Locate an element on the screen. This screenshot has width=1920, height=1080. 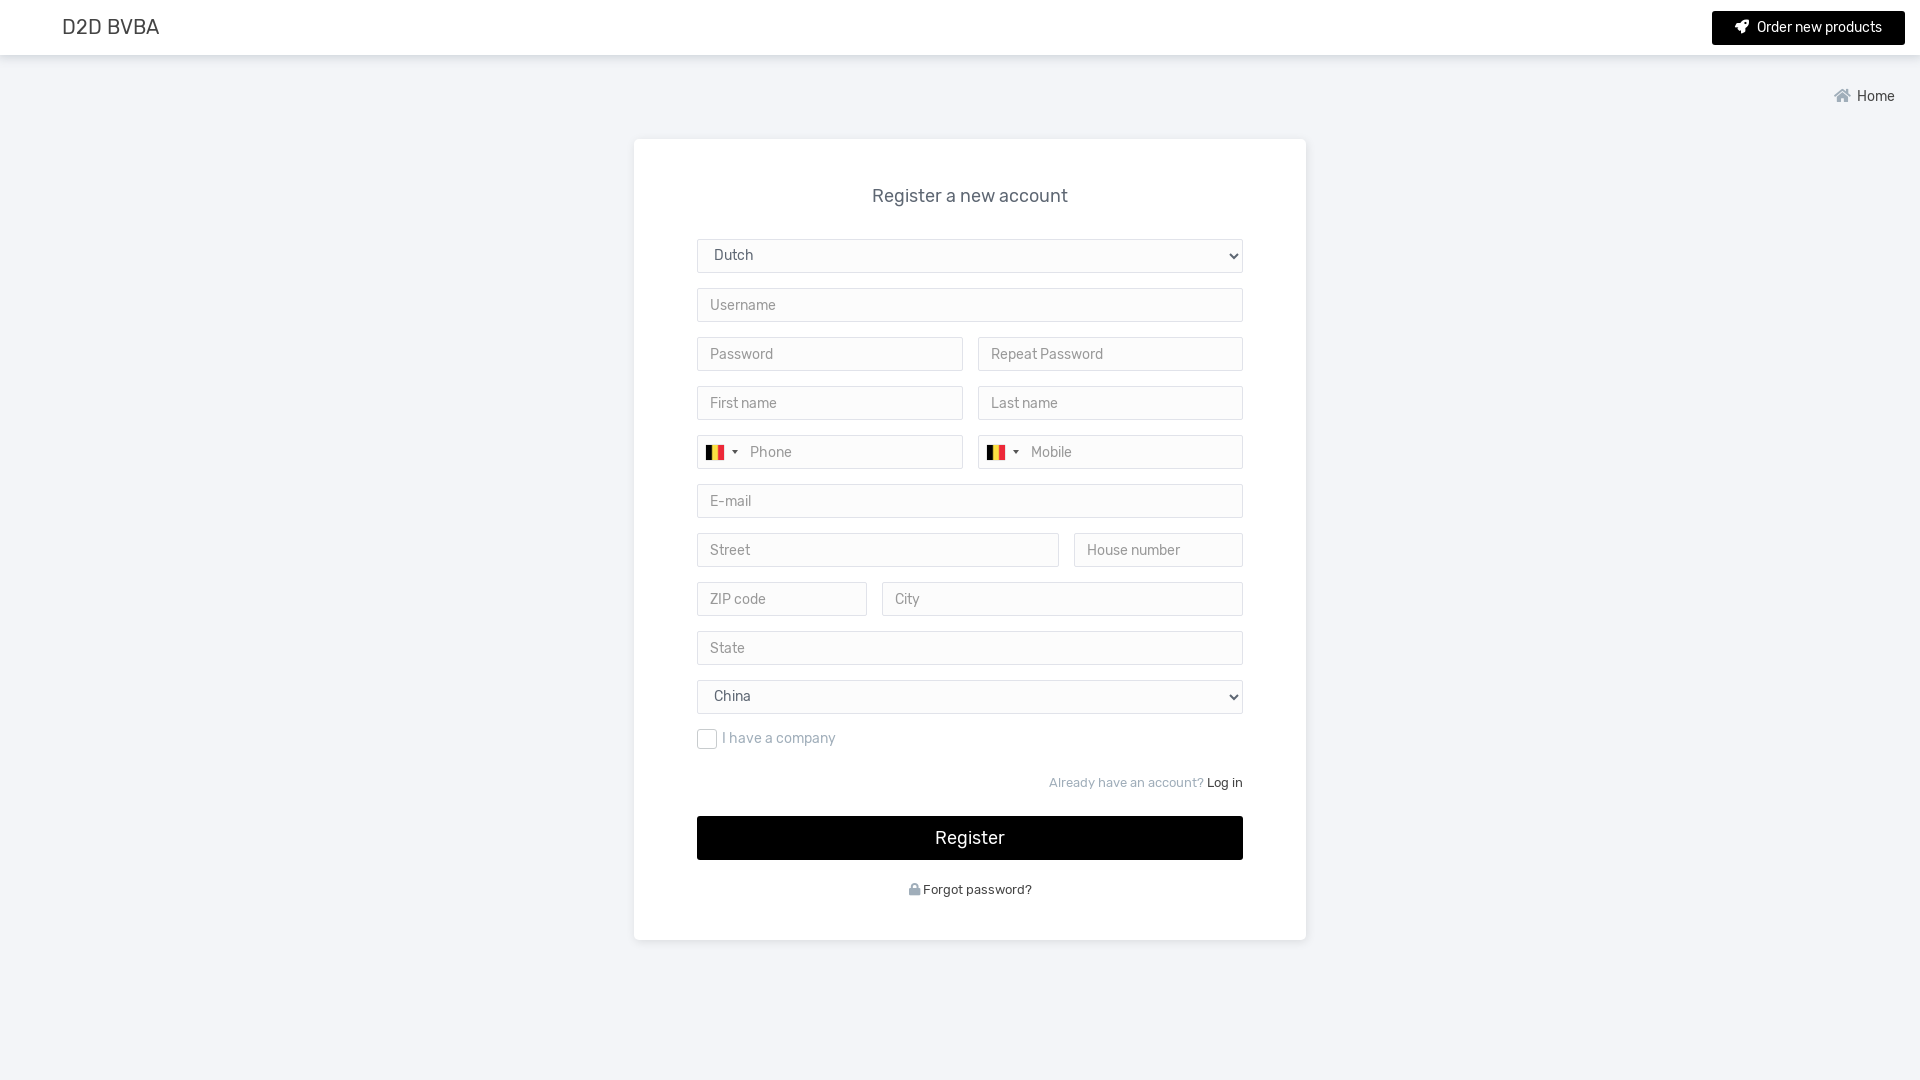
D2D BVBA is located at coordinates (110, 26).